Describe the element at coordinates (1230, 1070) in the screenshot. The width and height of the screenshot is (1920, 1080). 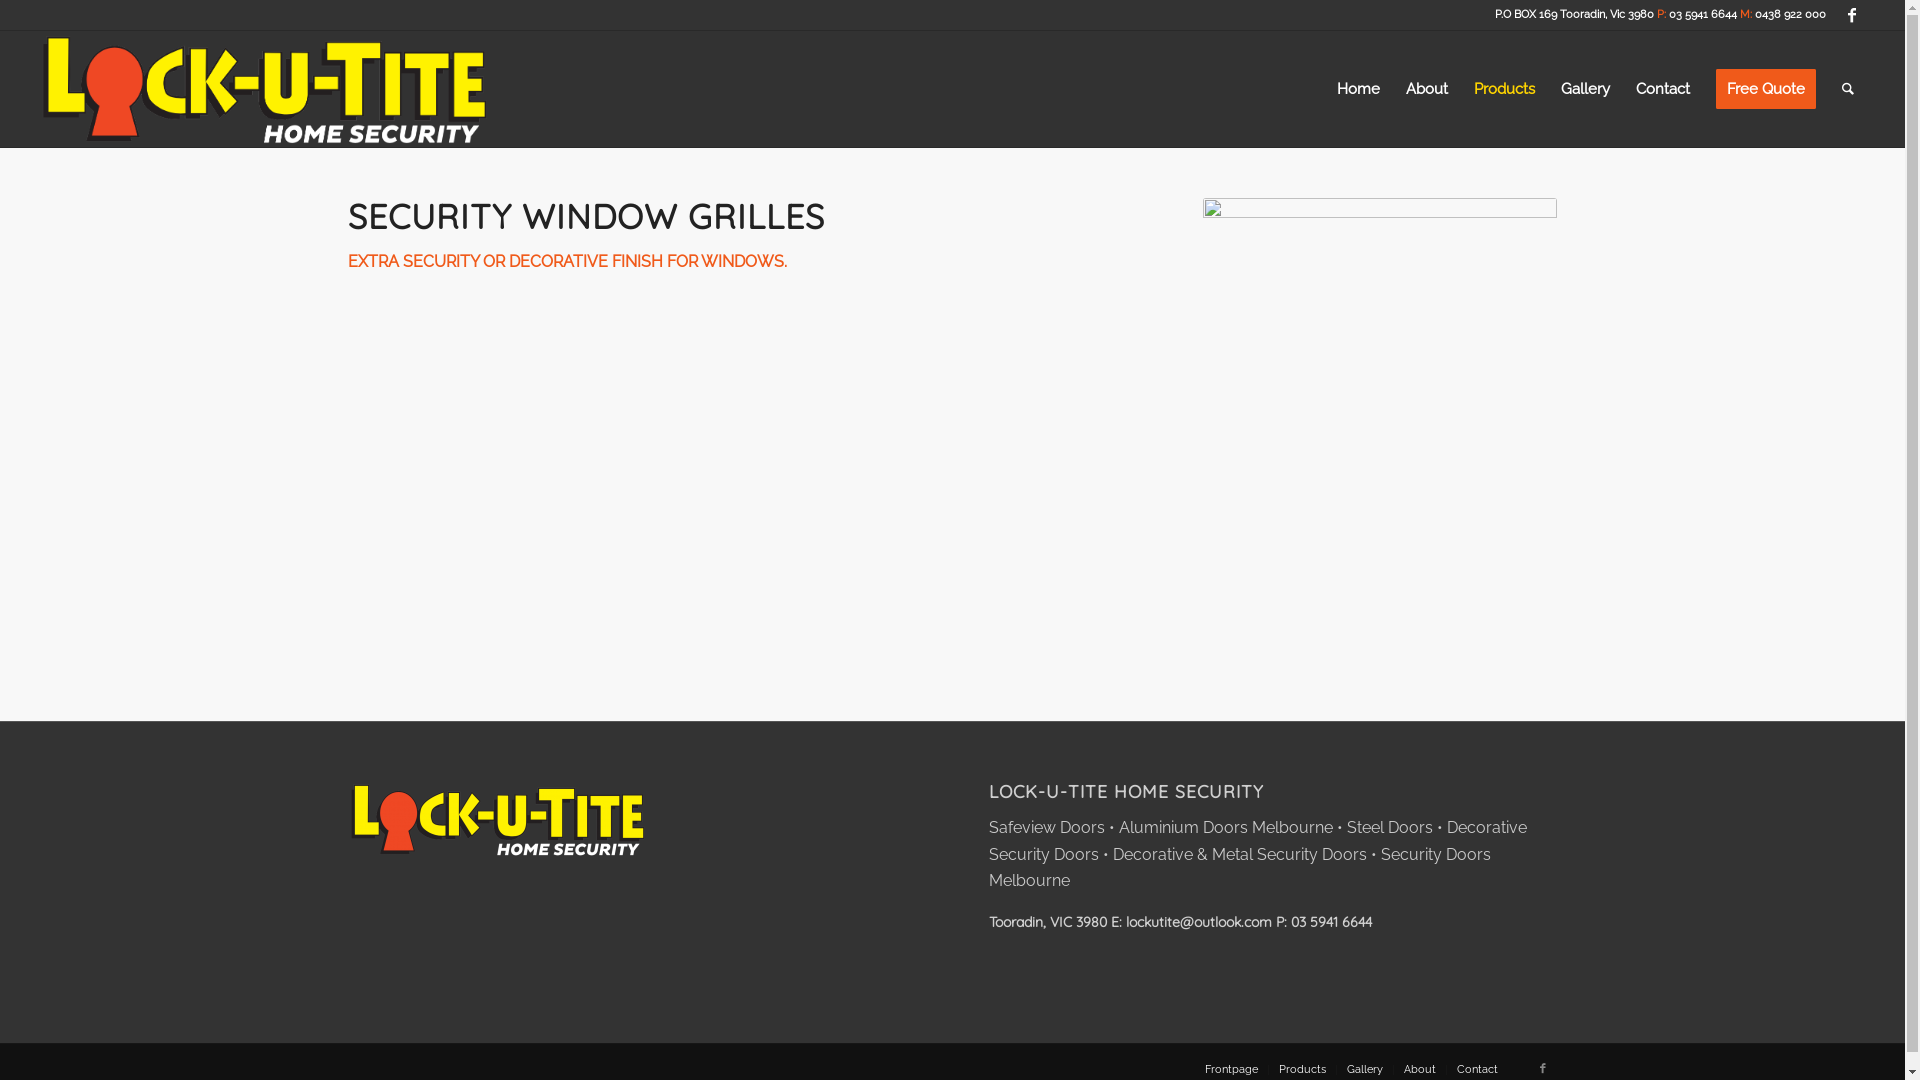
I see `Frontpage` at that location.